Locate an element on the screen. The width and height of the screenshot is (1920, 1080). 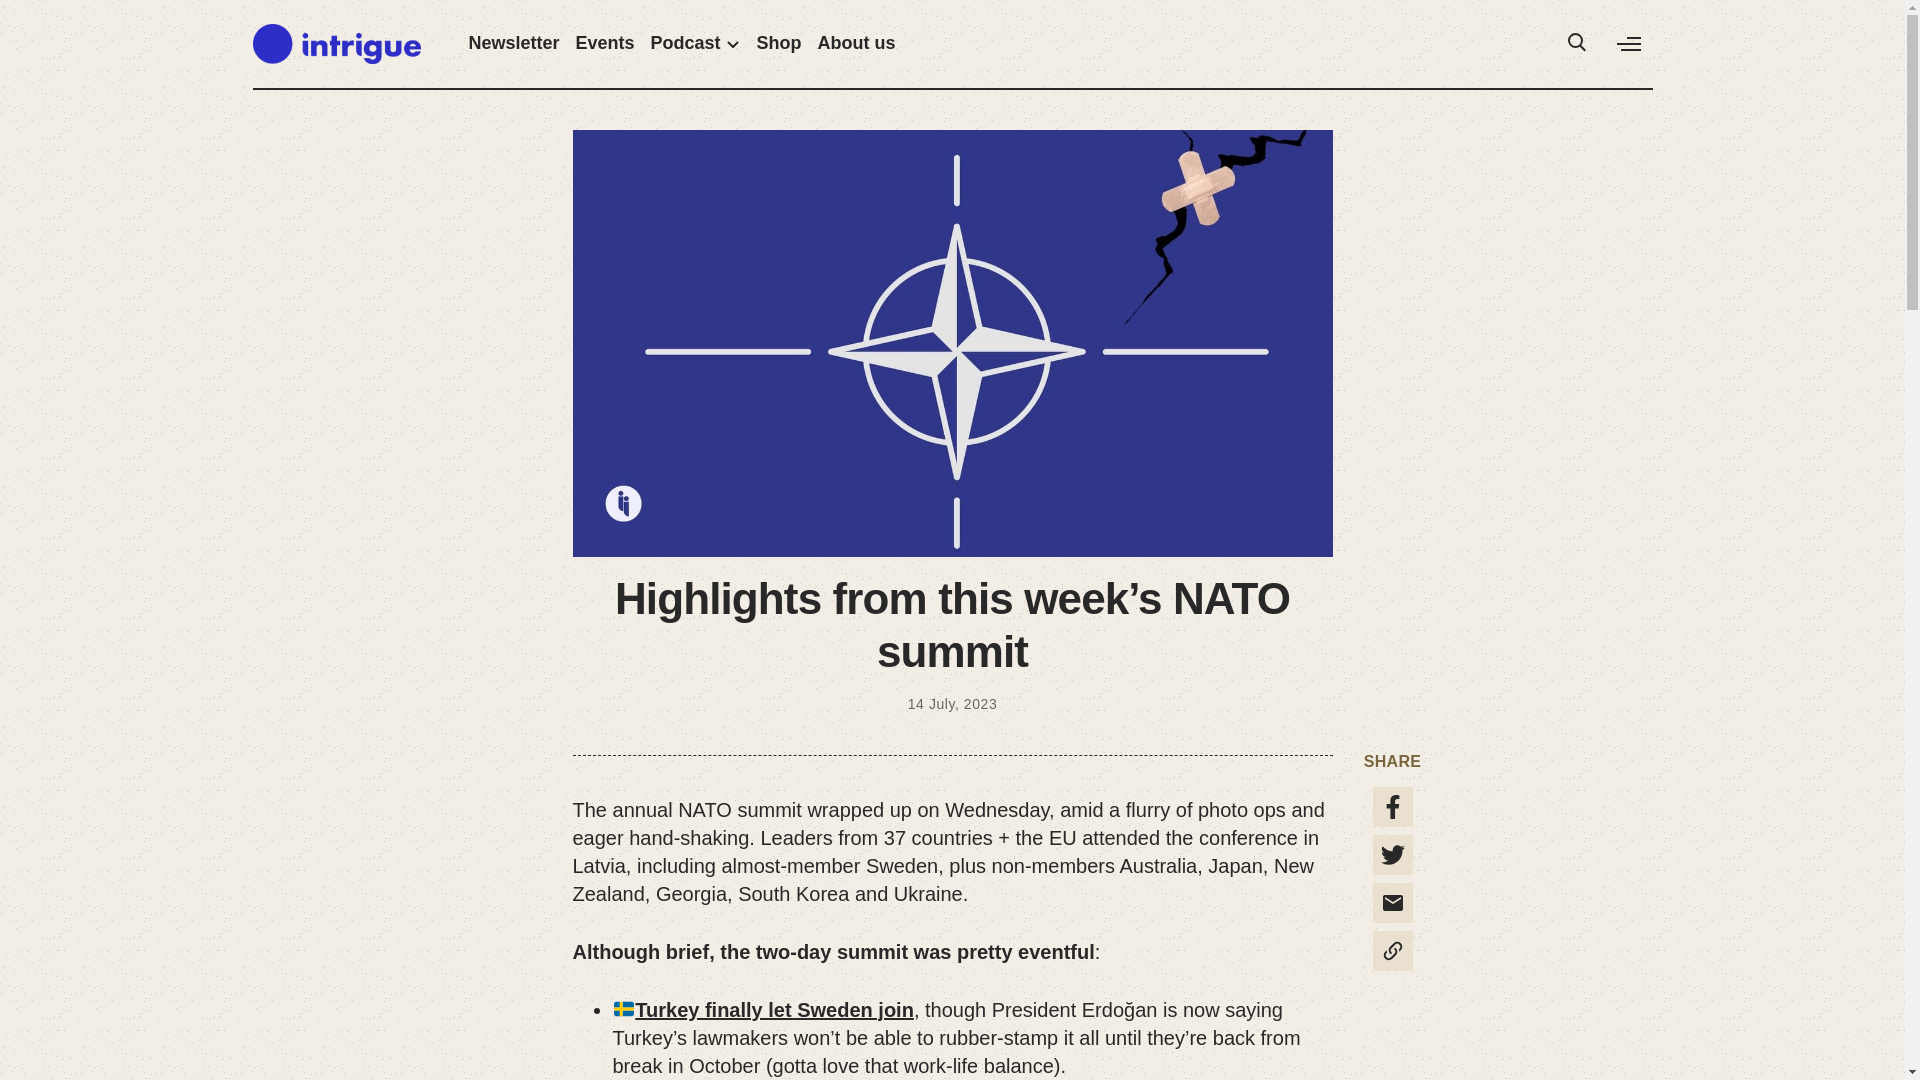
Podcast is located at coordinates (696, 44).